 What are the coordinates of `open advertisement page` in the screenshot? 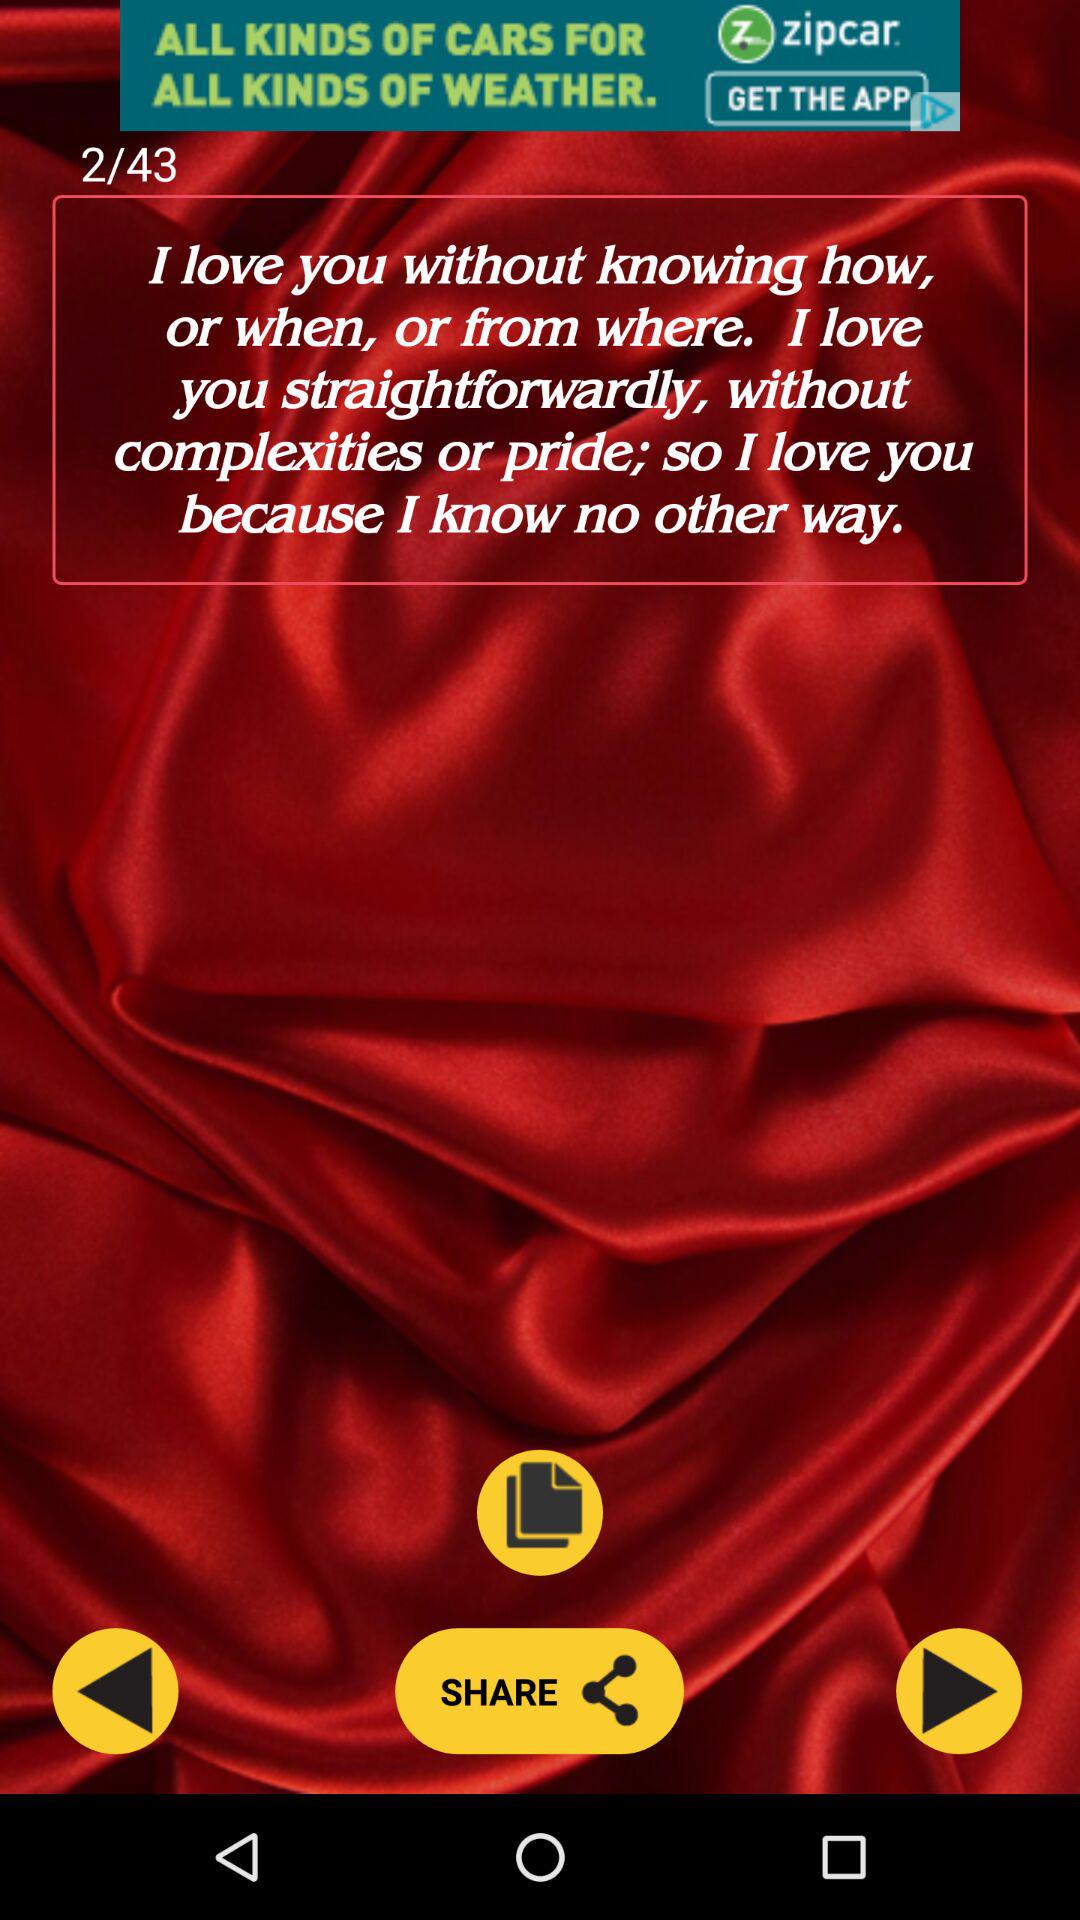 It's located at (540, 66).